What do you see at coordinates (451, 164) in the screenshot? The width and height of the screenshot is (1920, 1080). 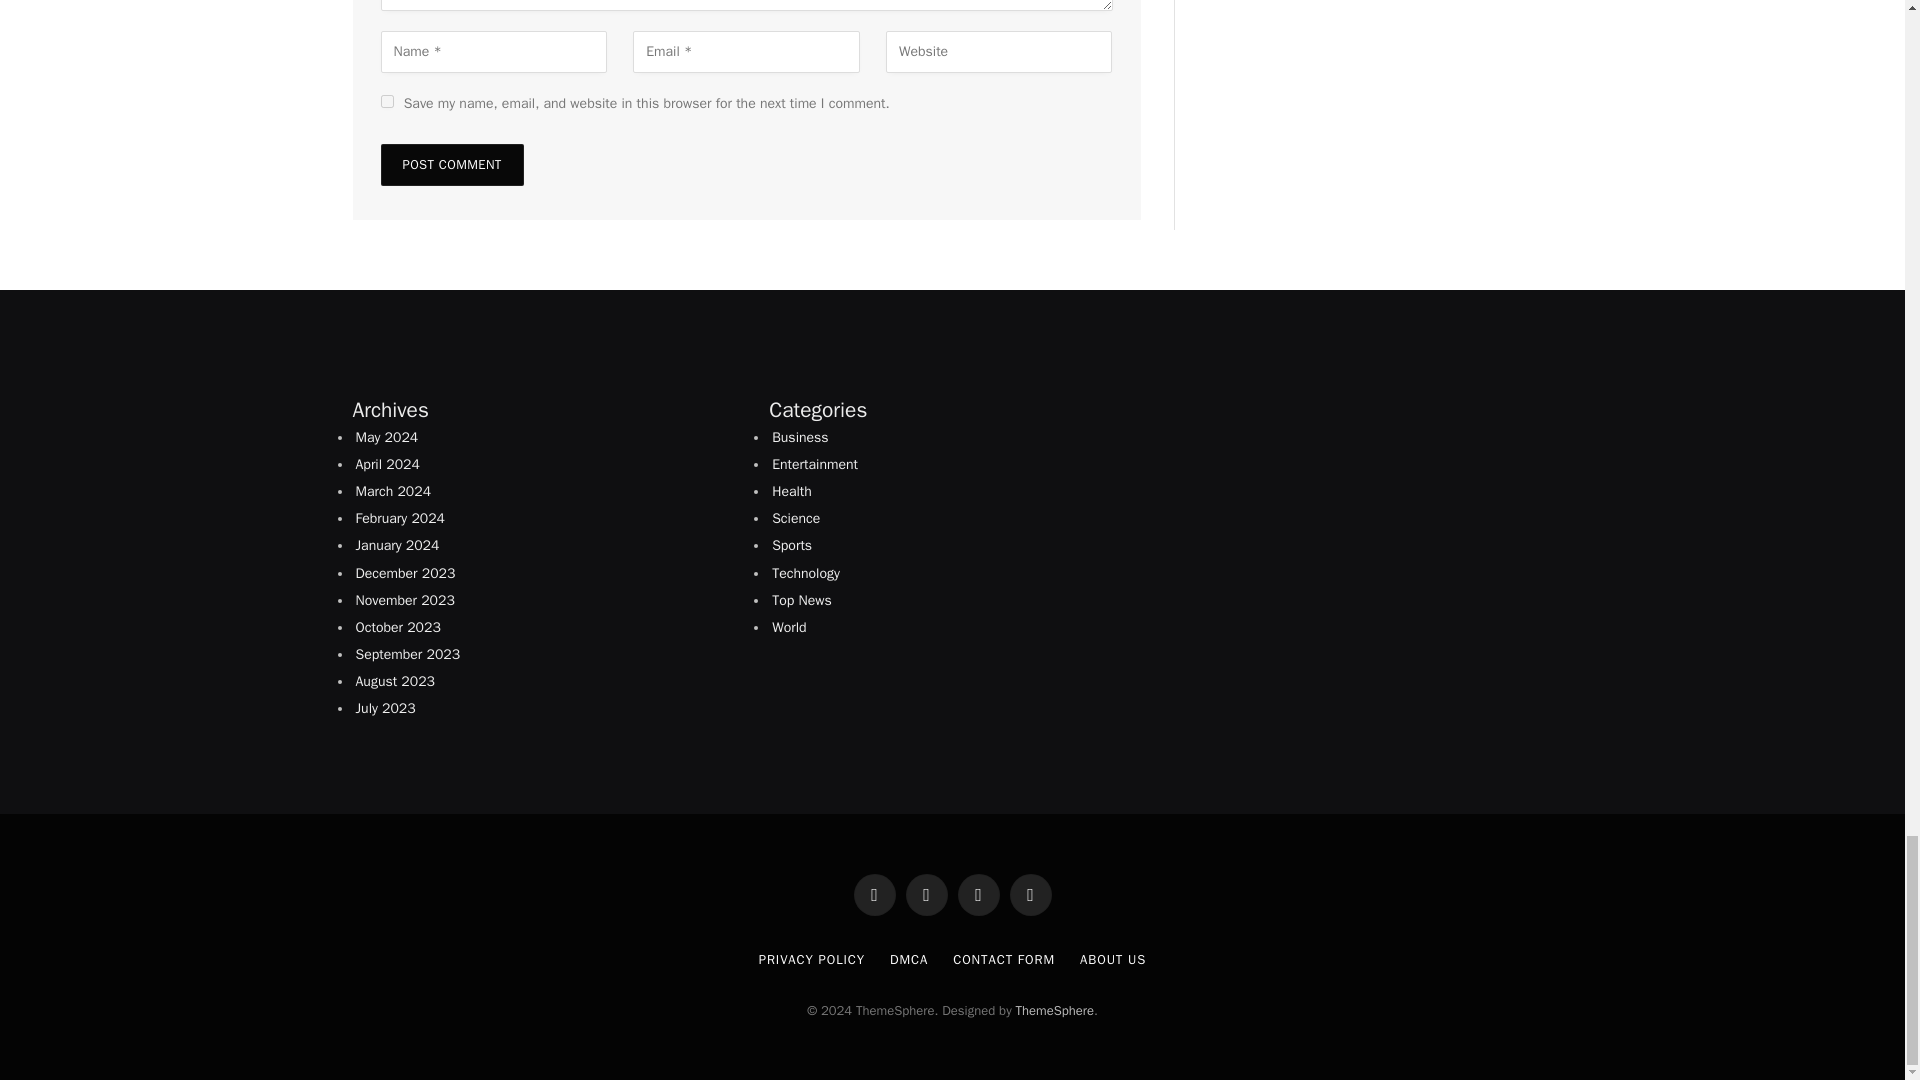 I see `Post Comment` at bounding box center [451, 164].